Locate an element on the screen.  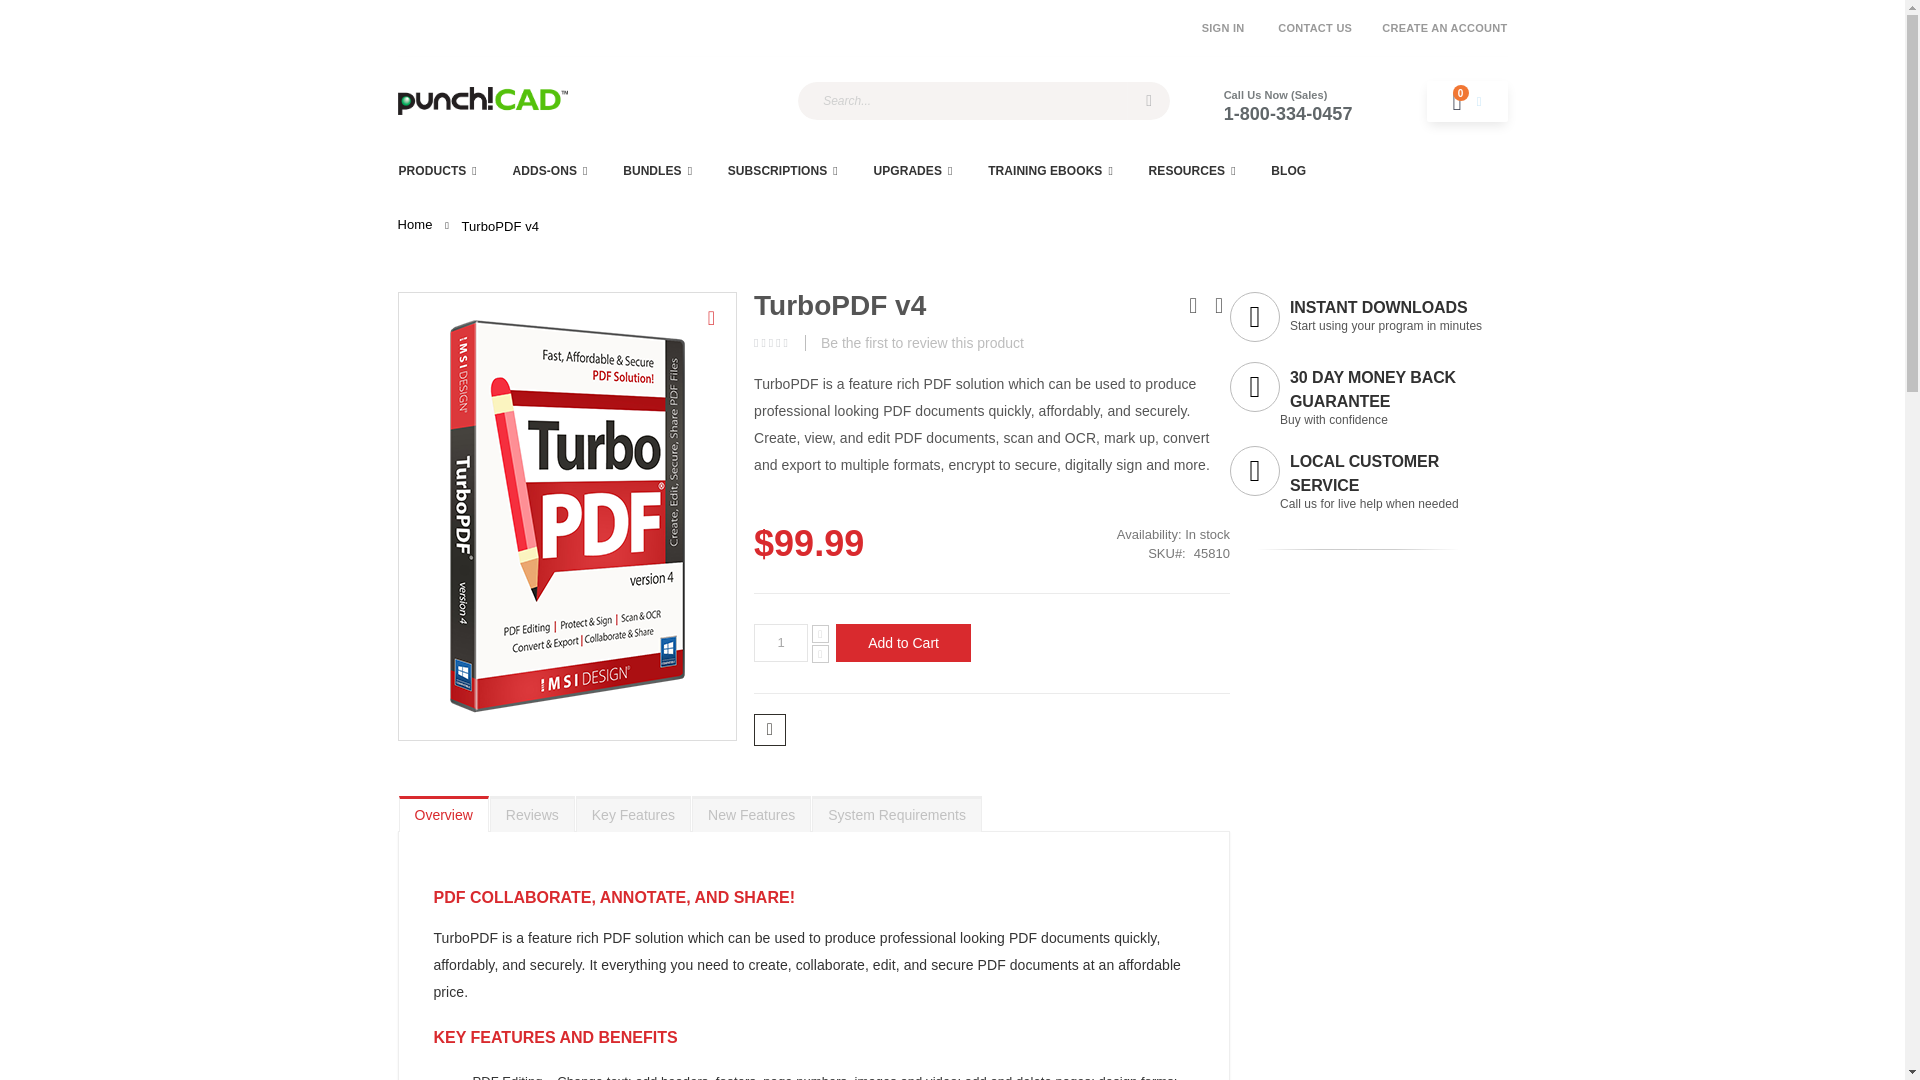
SIGN IN is located at coordinates (1222, 28).